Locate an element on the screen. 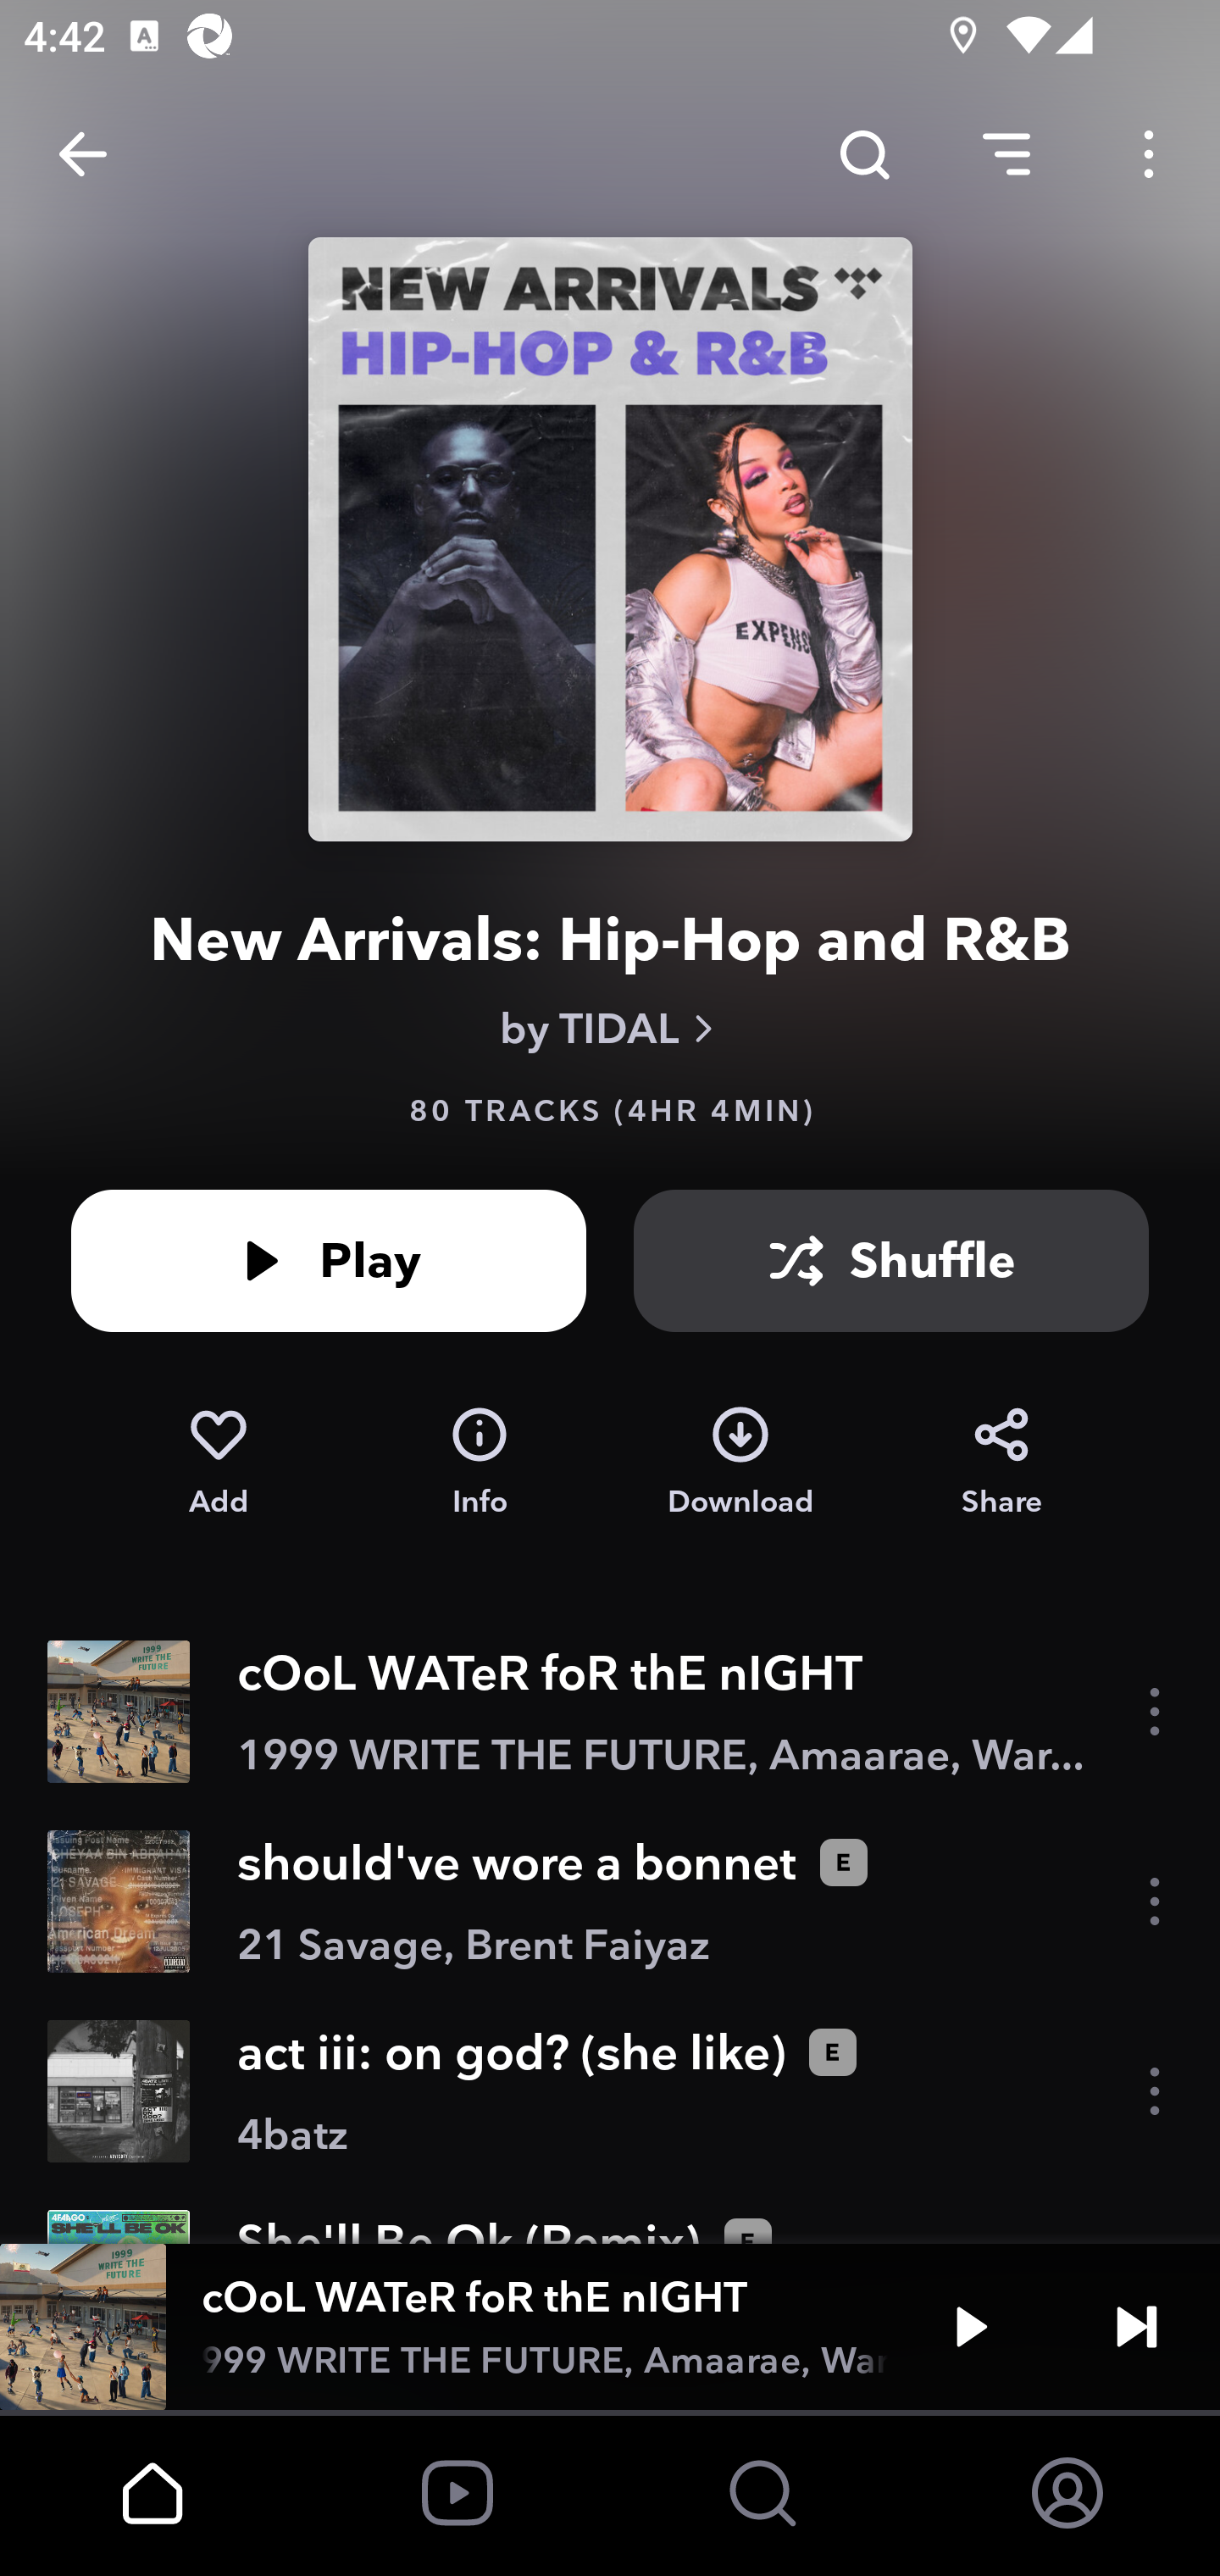 Image resolution: width=1220 pixels, height=2576 pixels. Play is located at coordinates (971, 2327).